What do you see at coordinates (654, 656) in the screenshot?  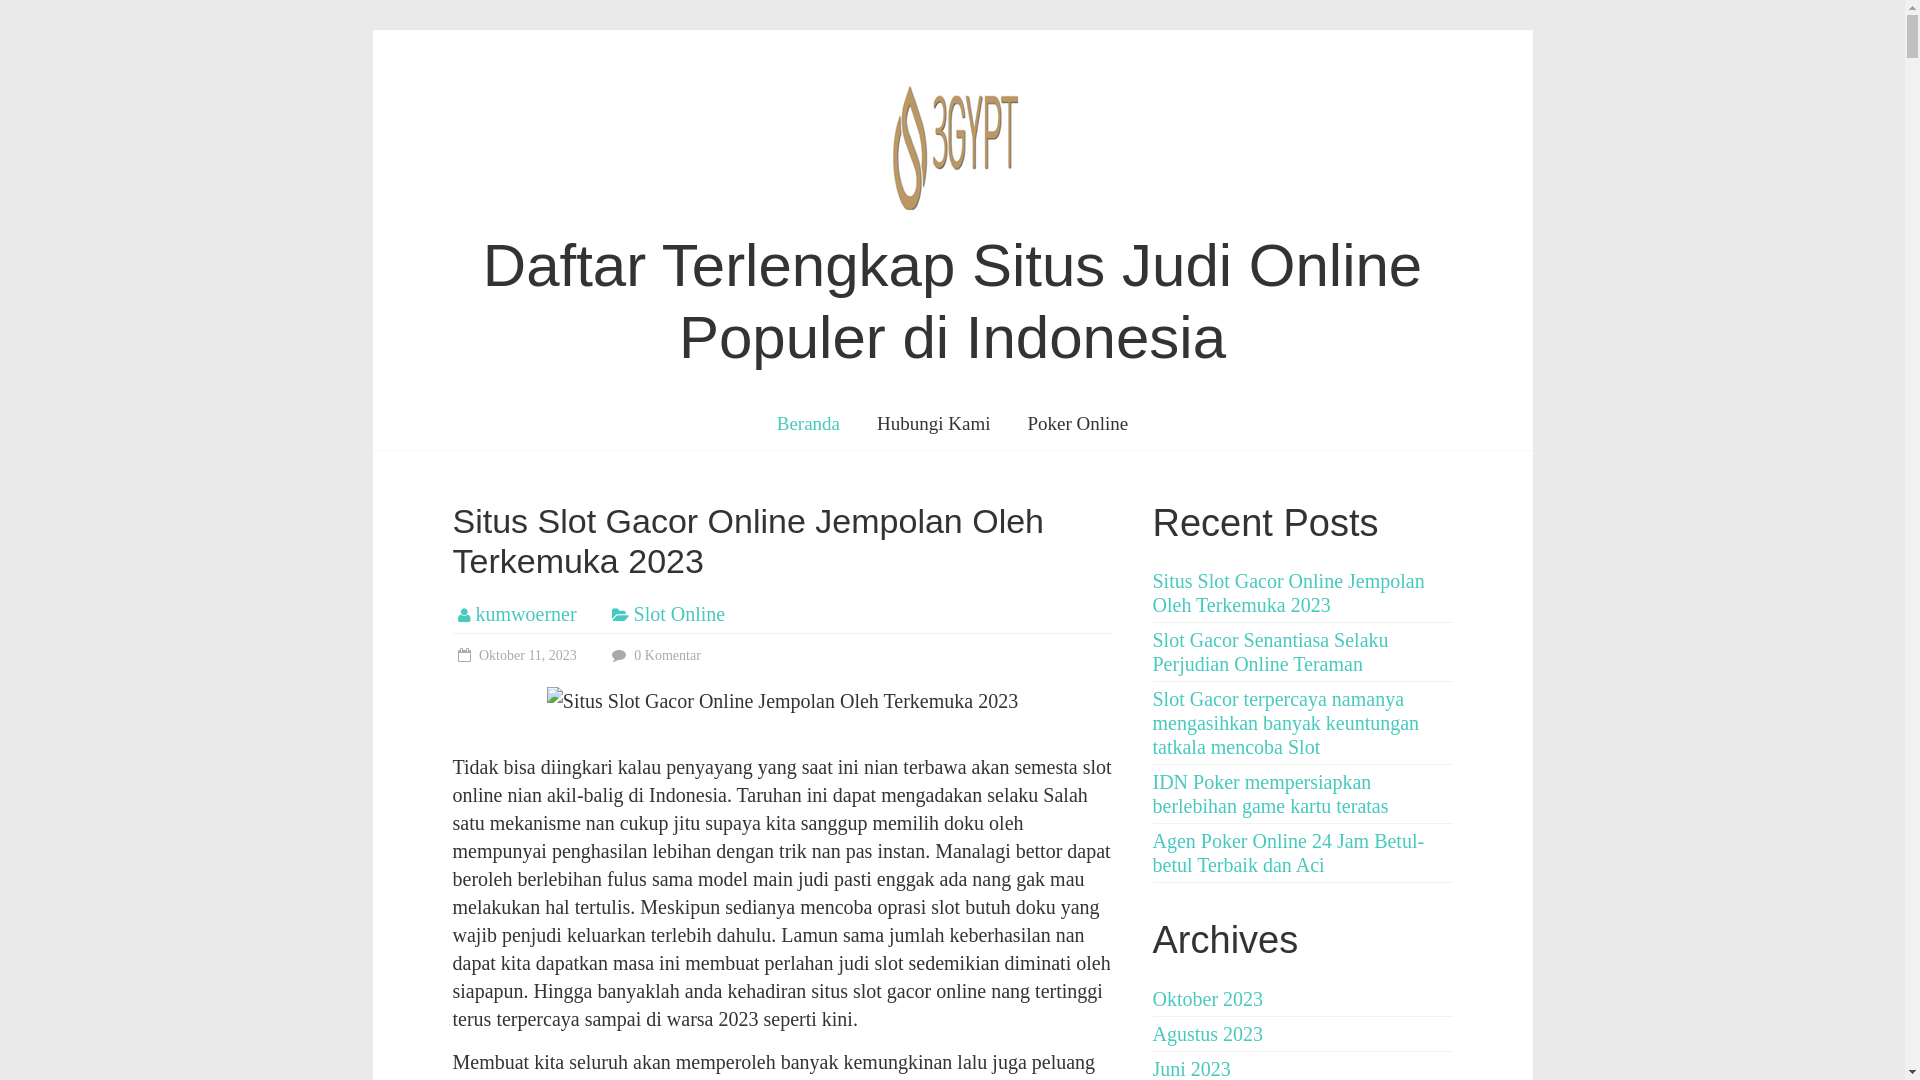 I see `0 Komentar` at bounding box center [654, 656].